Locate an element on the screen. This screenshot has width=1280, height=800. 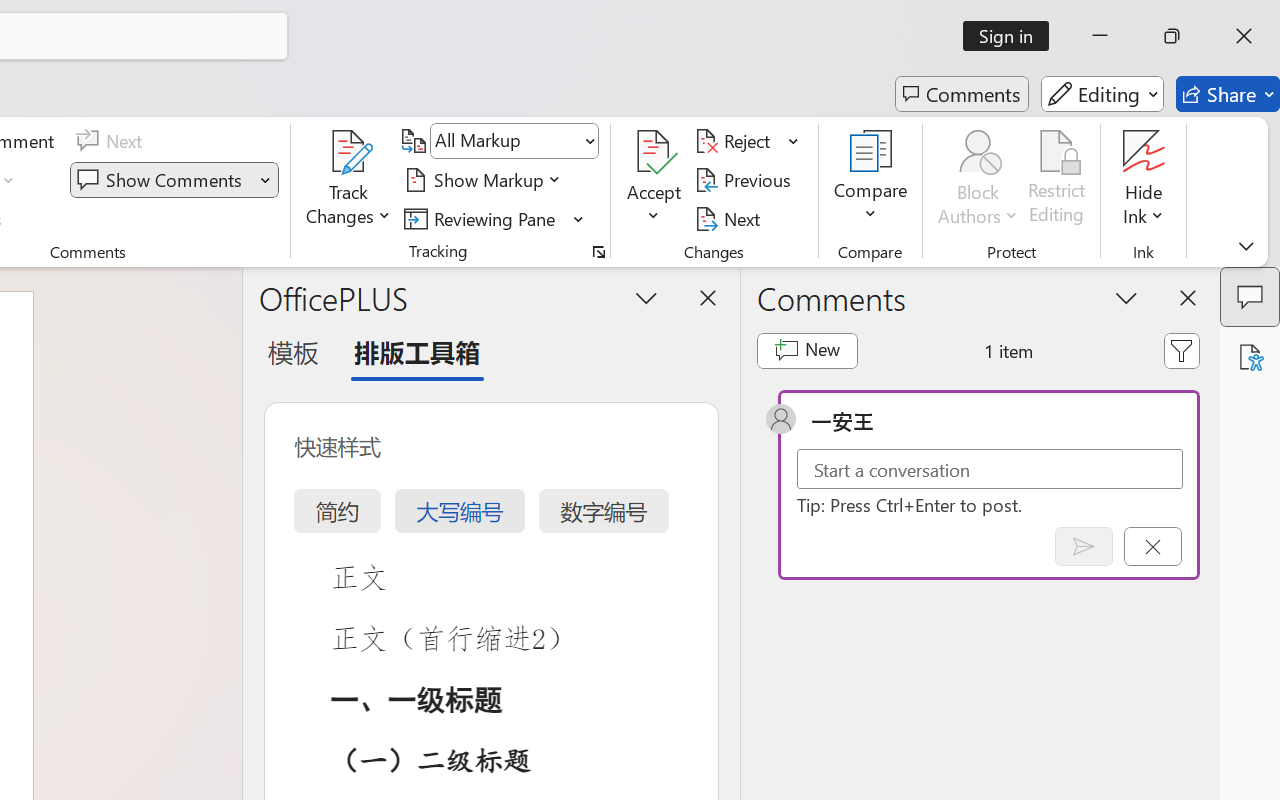
Show Comments is located at coordinates (162, 180).